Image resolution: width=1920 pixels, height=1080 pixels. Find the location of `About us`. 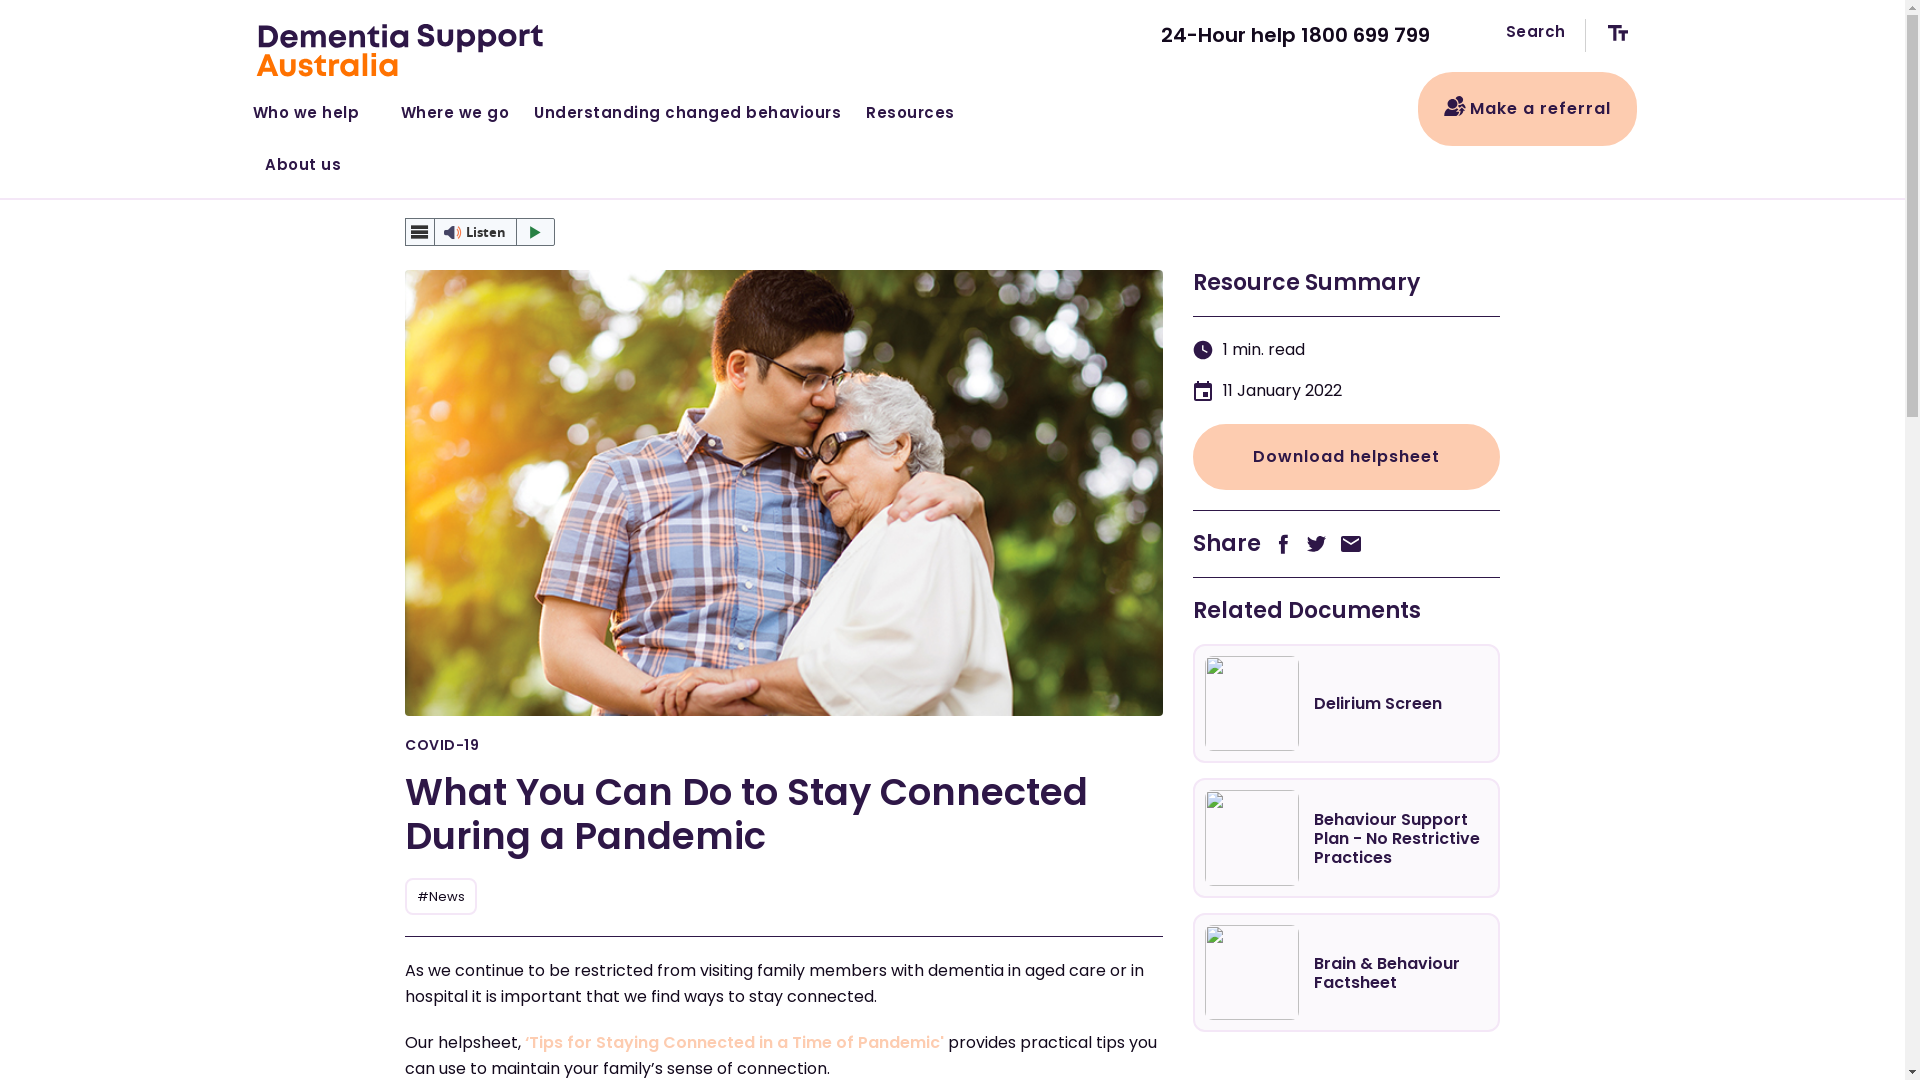

About us is located at coordinates (304, 160).